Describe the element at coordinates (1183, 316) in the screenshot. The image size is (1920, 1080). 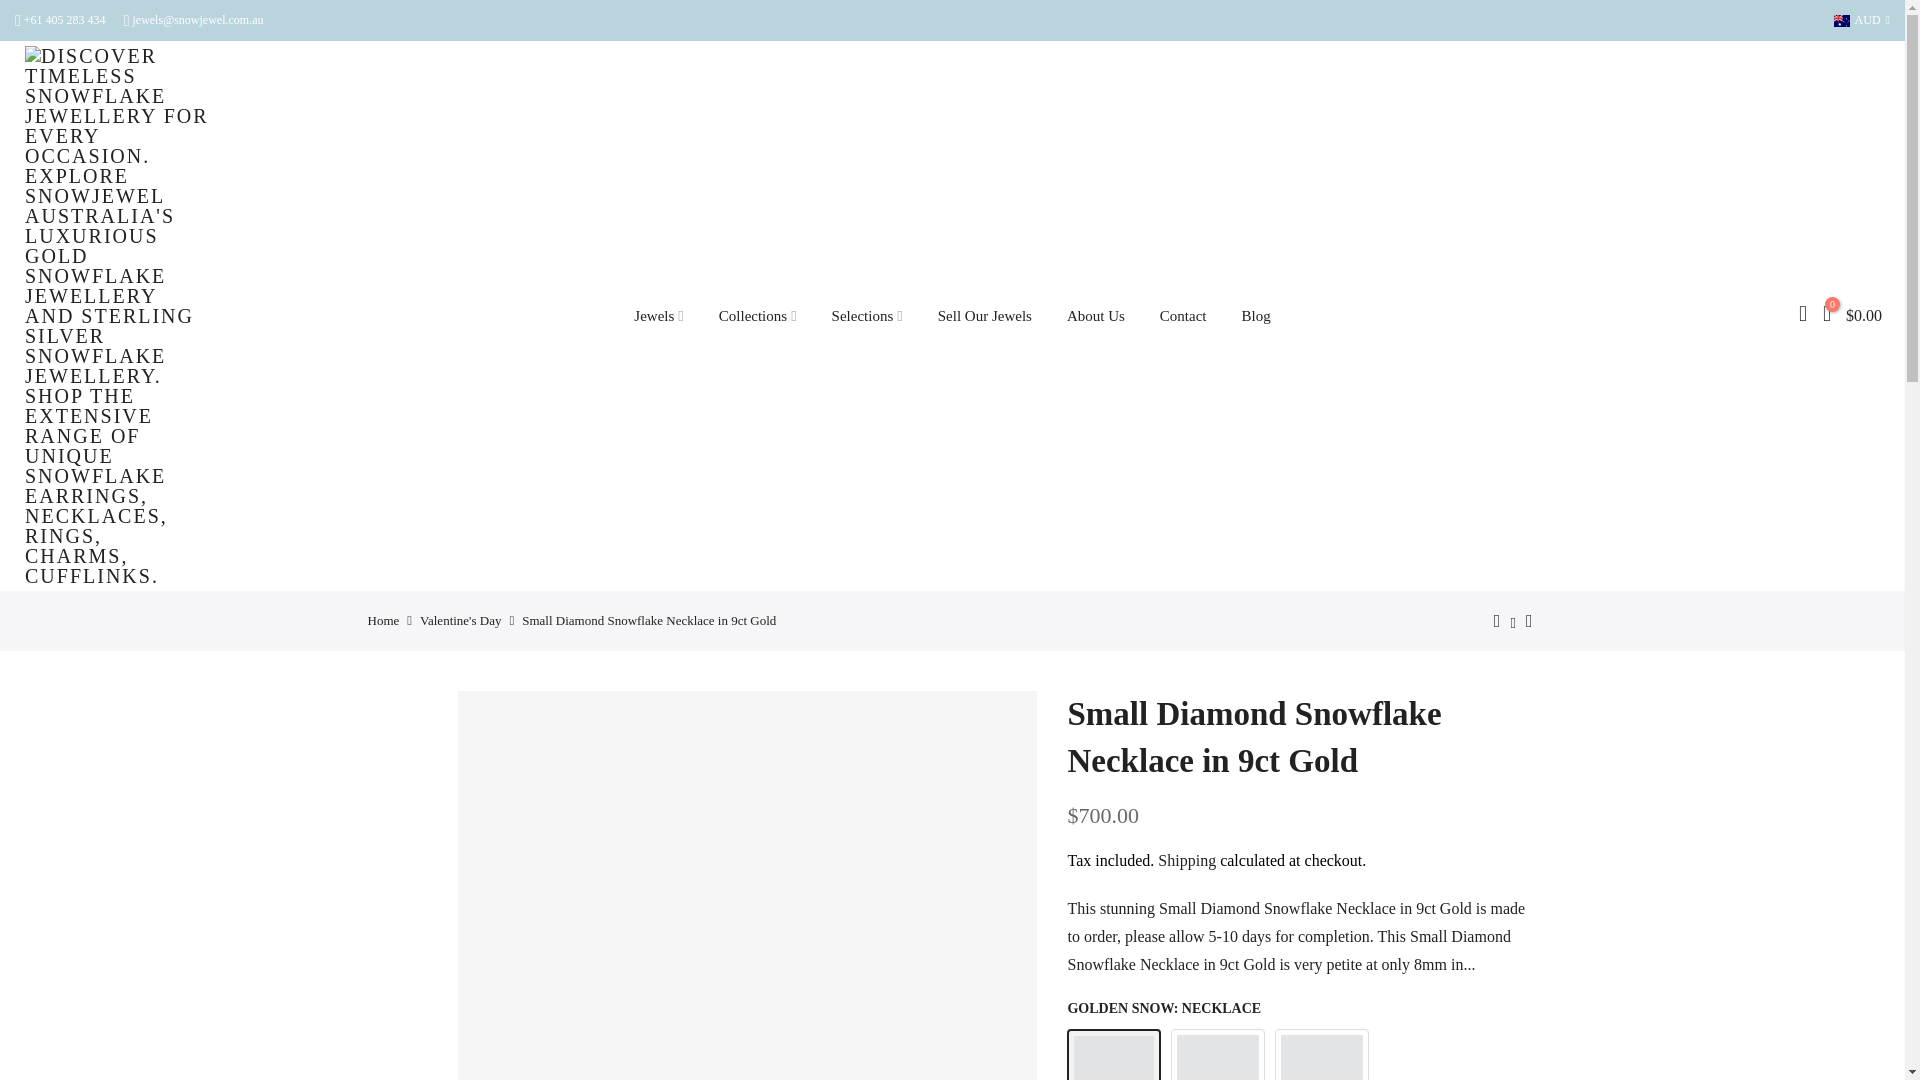
I see `Contact` at that location.